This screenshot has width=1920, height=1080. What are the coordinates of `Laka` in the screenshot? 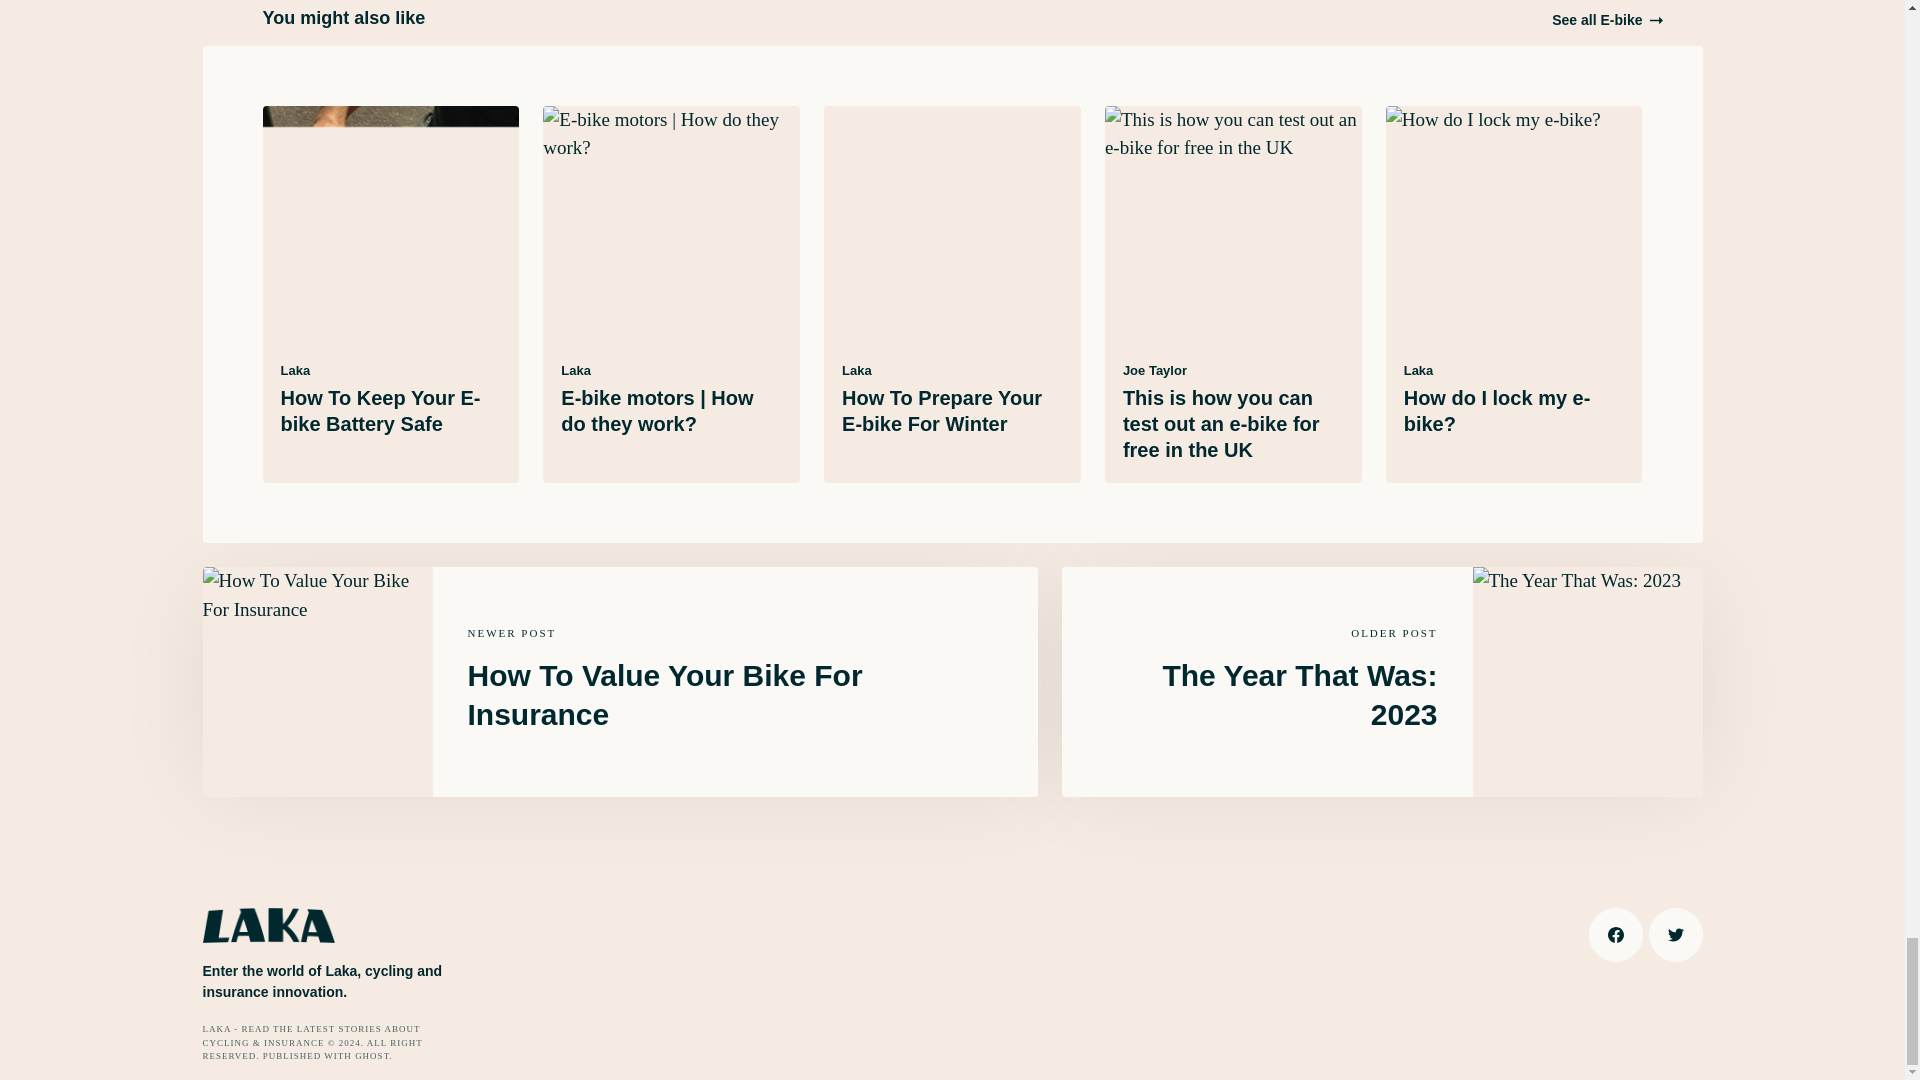 It's located at (1418, 370).